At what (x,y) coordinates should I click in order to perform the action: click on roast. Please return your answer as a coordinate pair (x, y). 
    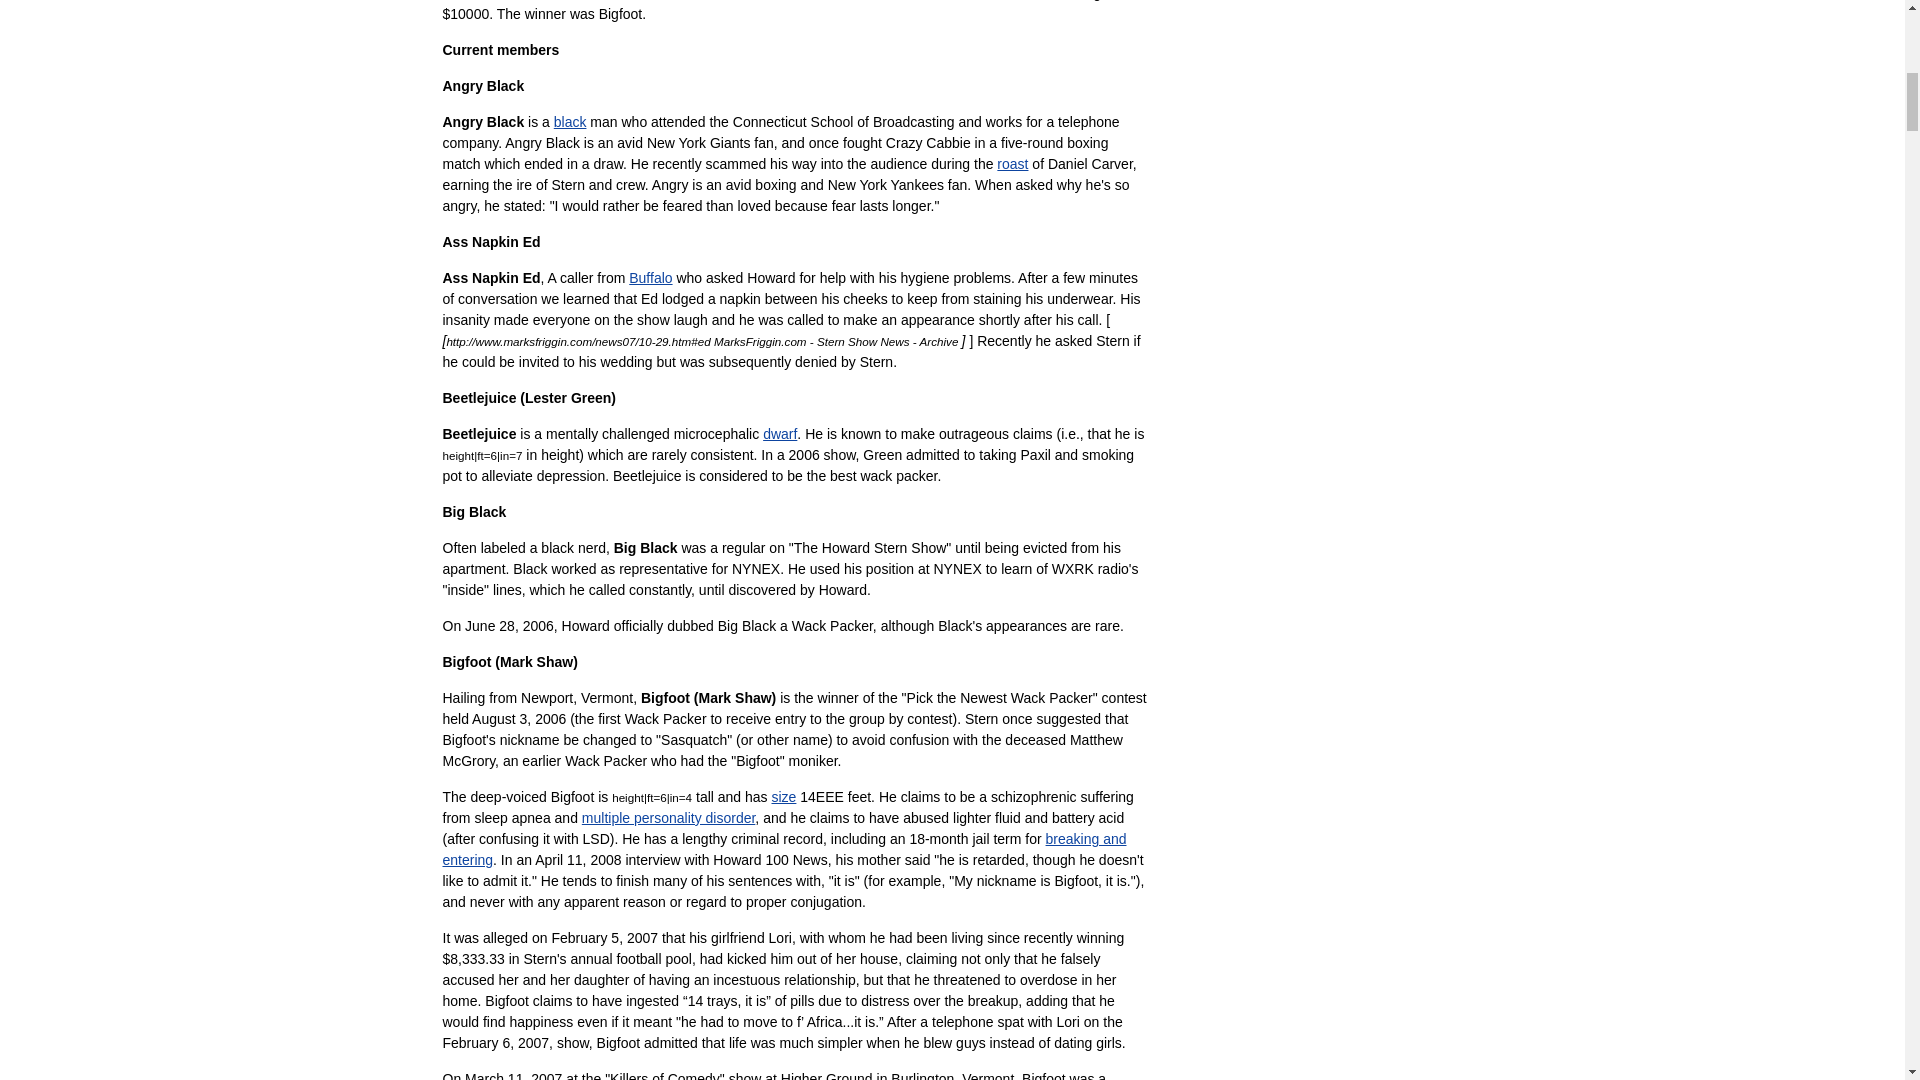
    Looking at the image, I should click on (1012, 163).